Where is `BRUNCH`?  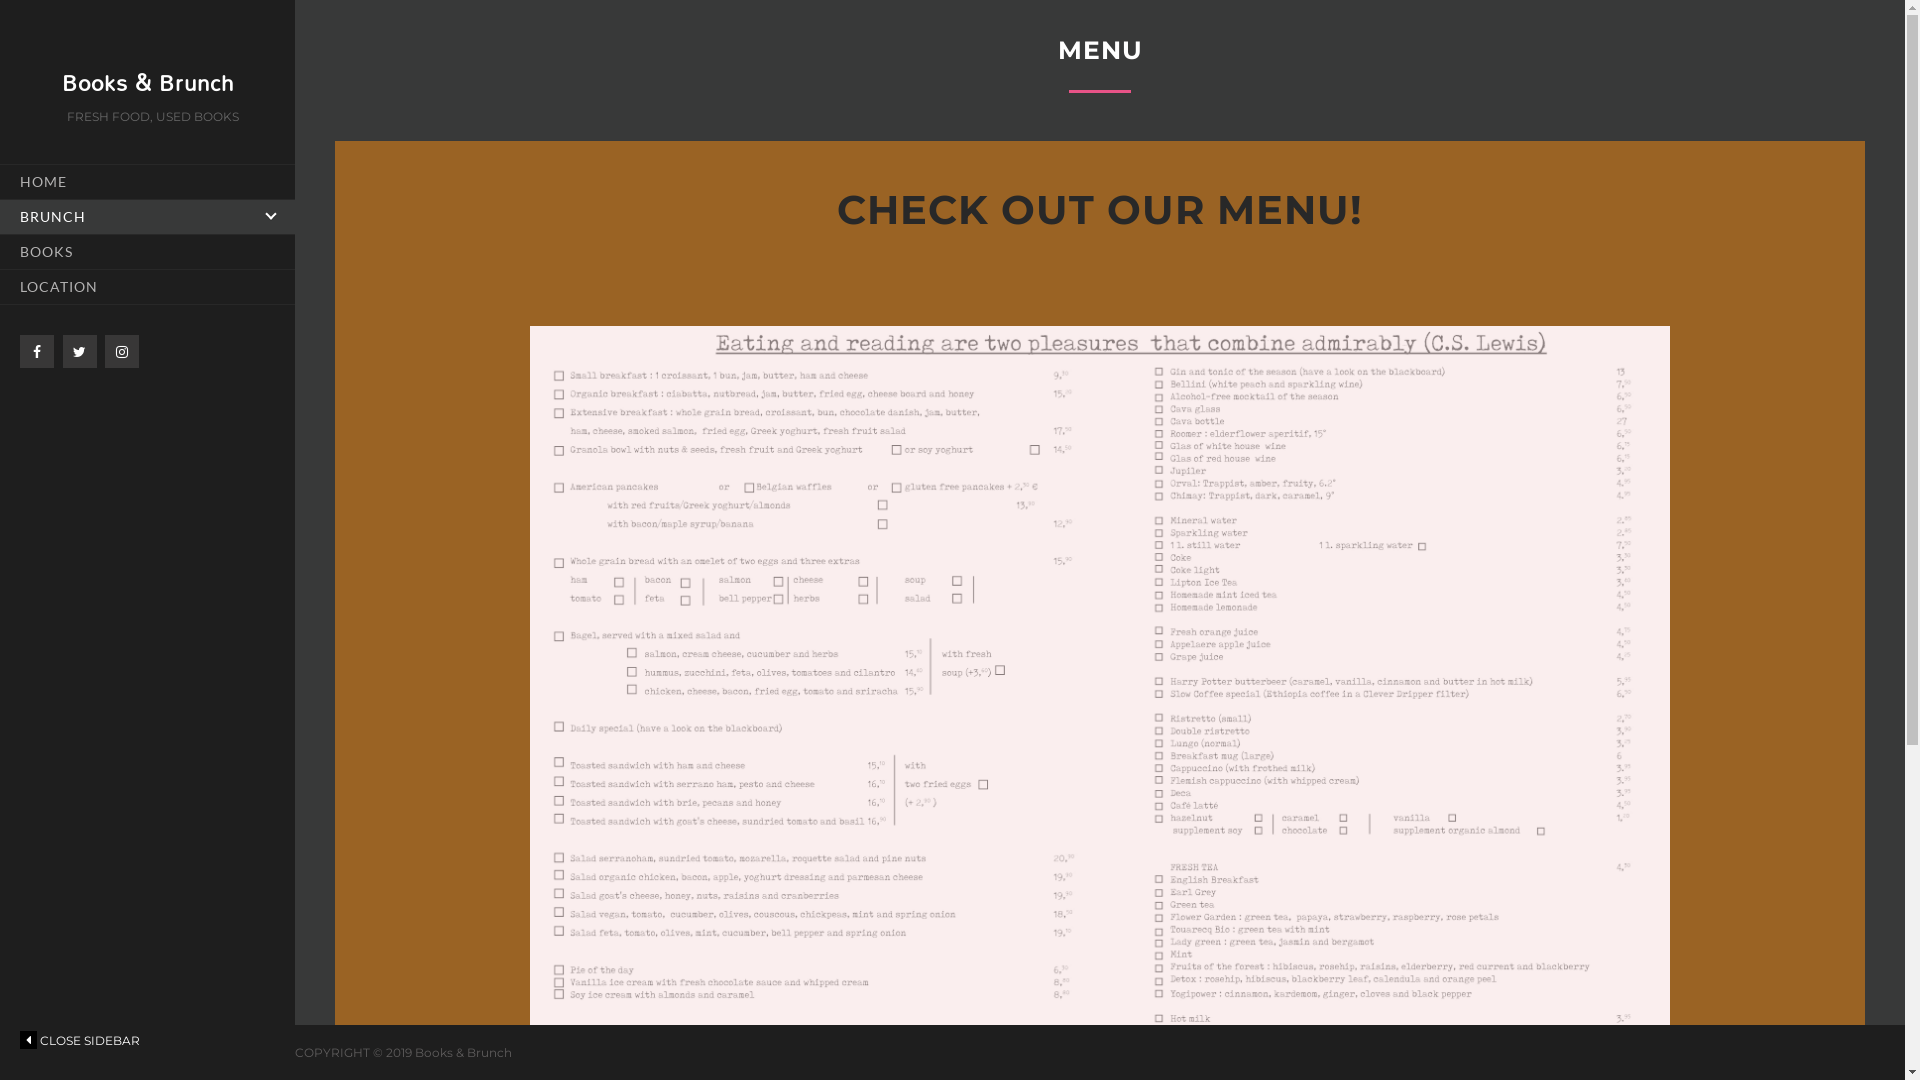
BRUNCH is located at coordinates (148, 216).